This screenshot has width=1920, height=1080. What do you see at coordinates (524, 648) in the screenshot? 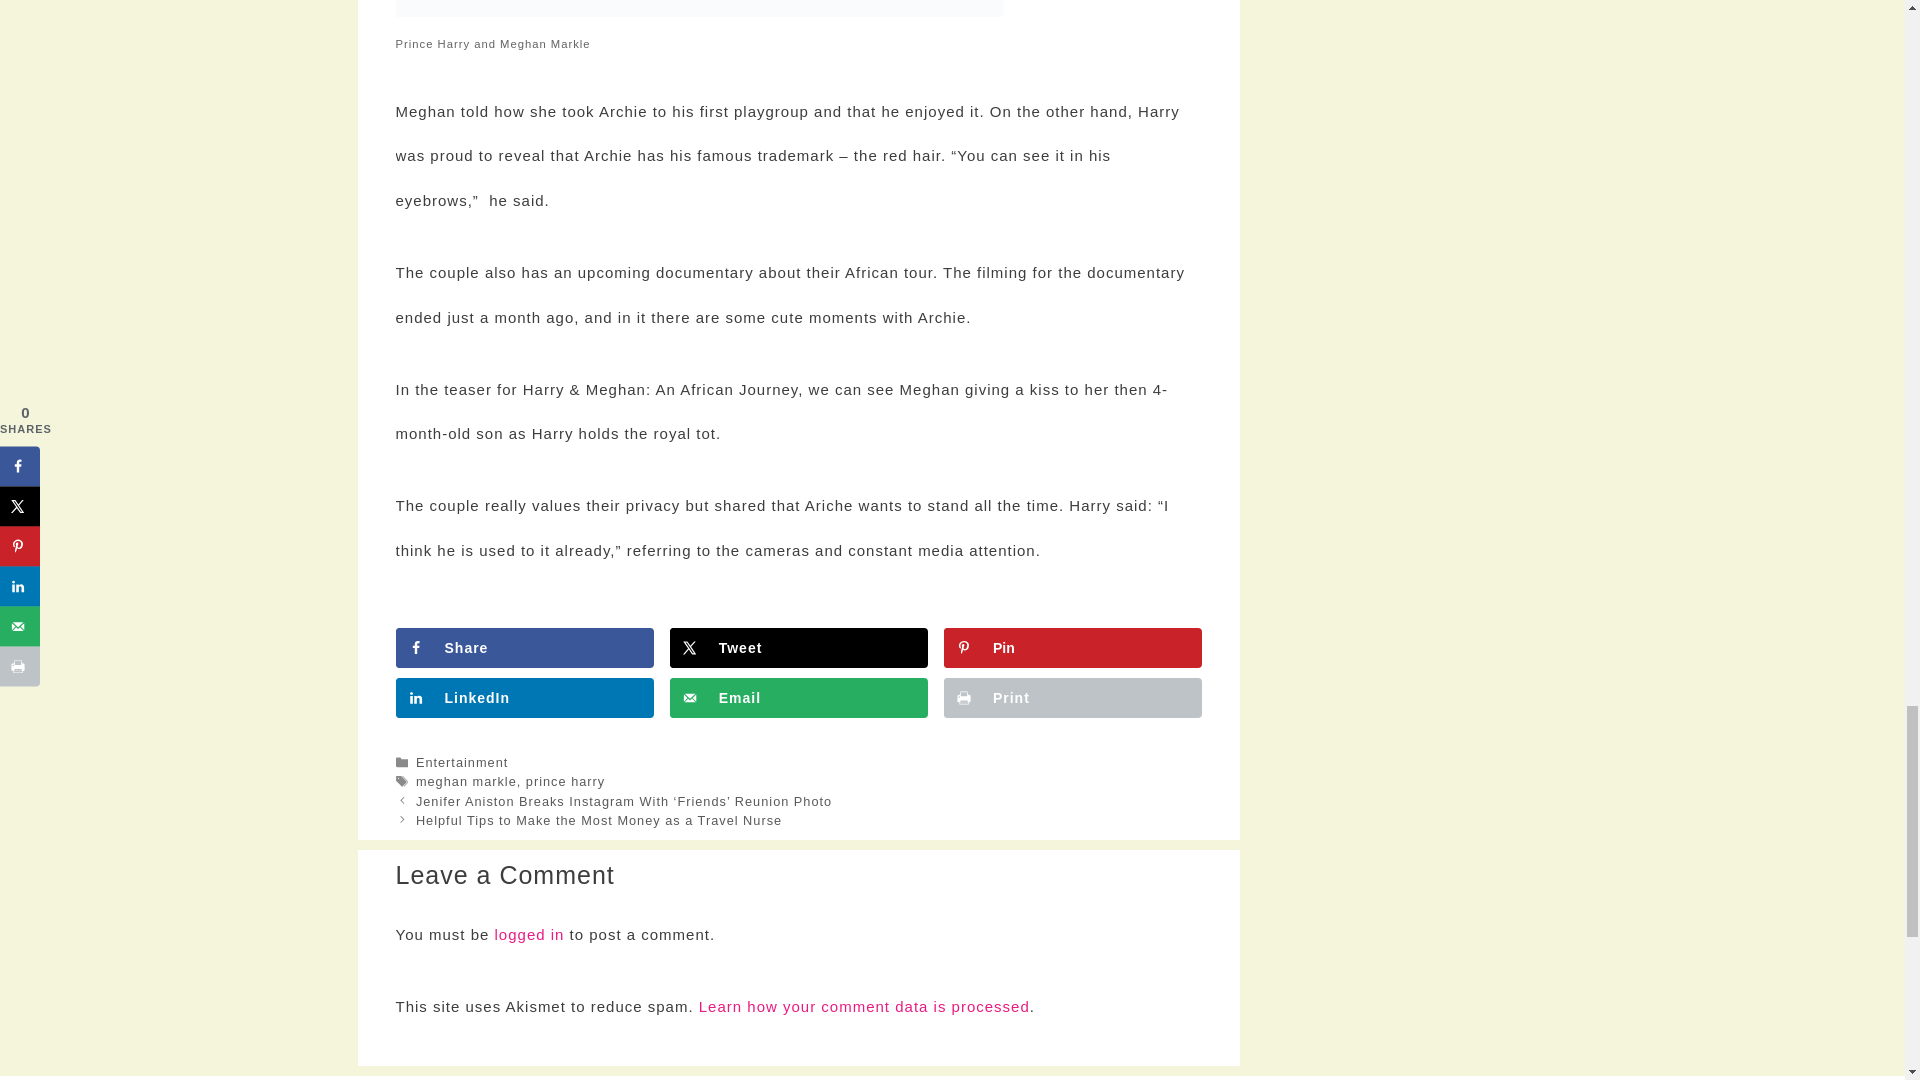
I see `Share on Facebook` at bounding box center [524, 648].